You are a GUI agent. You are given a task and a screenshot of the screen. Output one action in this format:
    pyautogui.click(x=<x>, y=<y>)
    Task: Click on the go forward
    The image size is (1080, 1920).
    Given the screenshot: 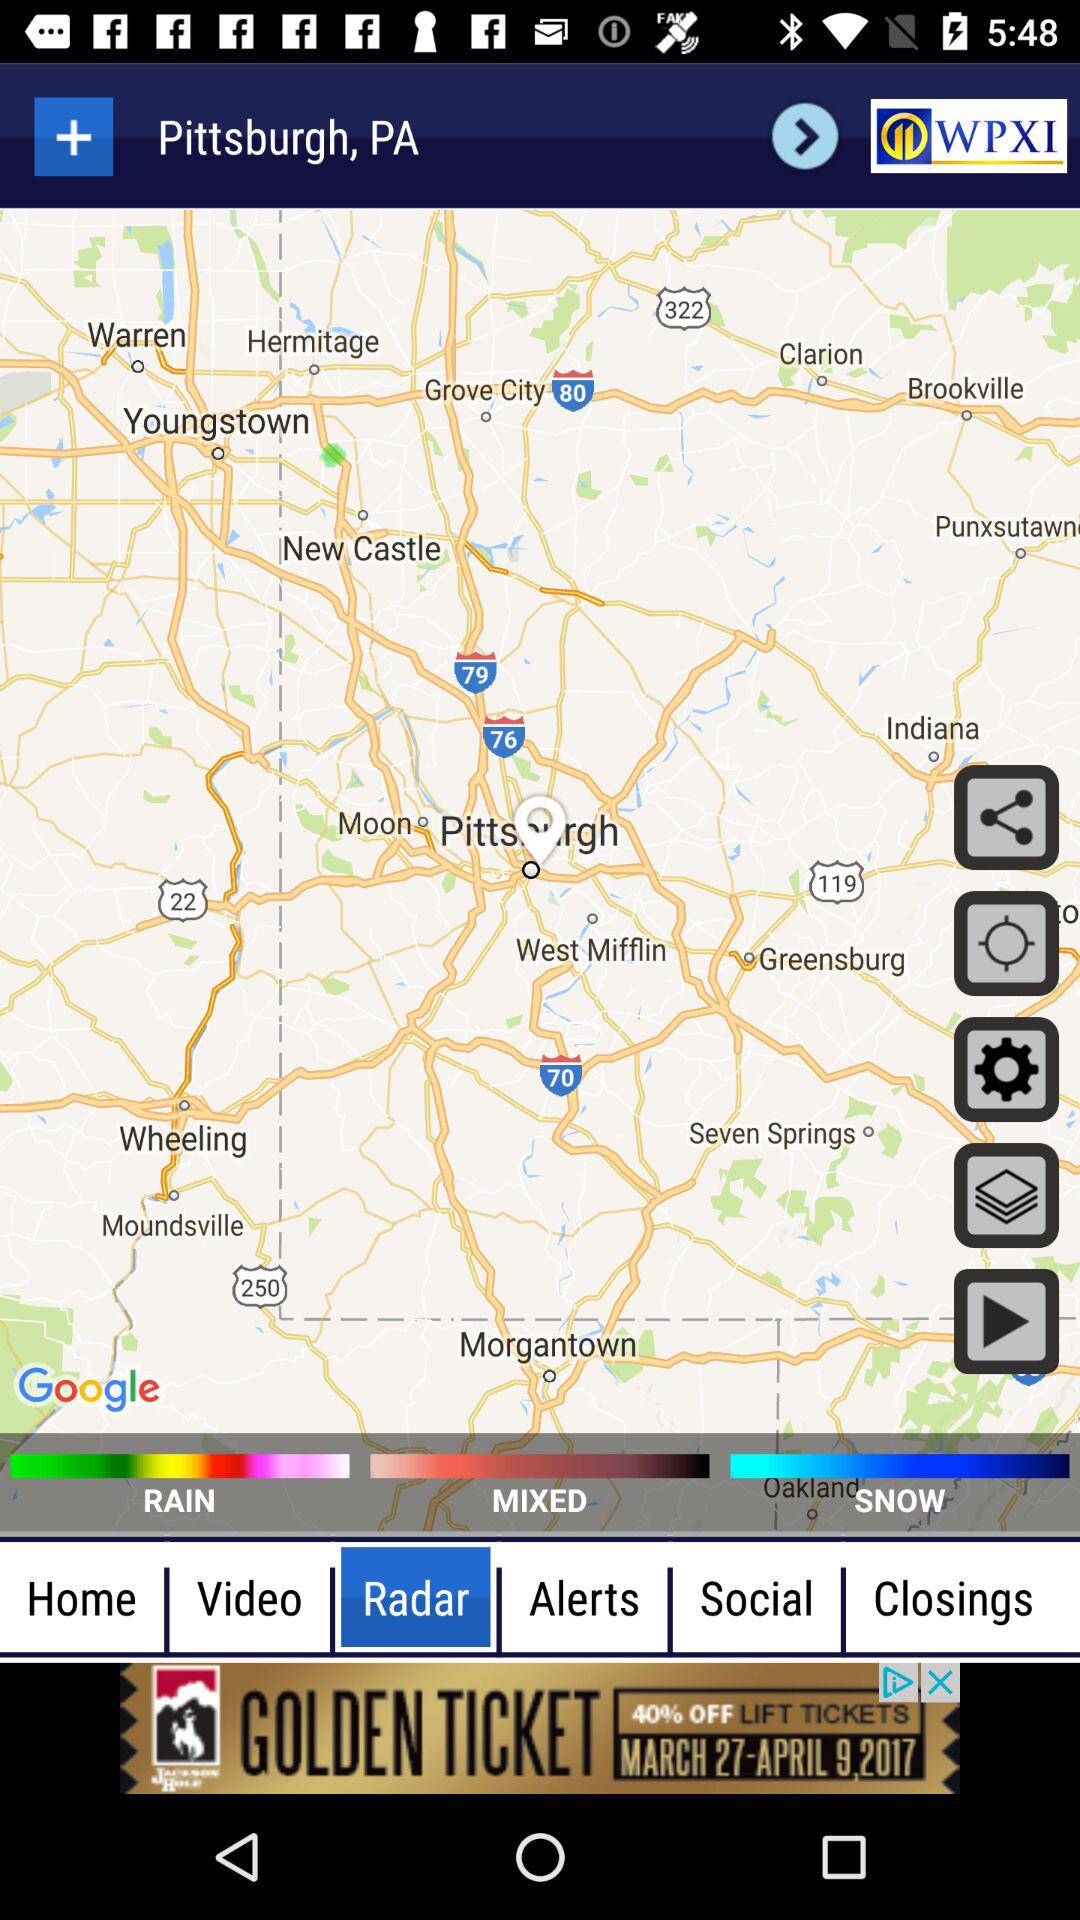 What is the action you would take?
    pyautogui.click(x=804, y=136)
    